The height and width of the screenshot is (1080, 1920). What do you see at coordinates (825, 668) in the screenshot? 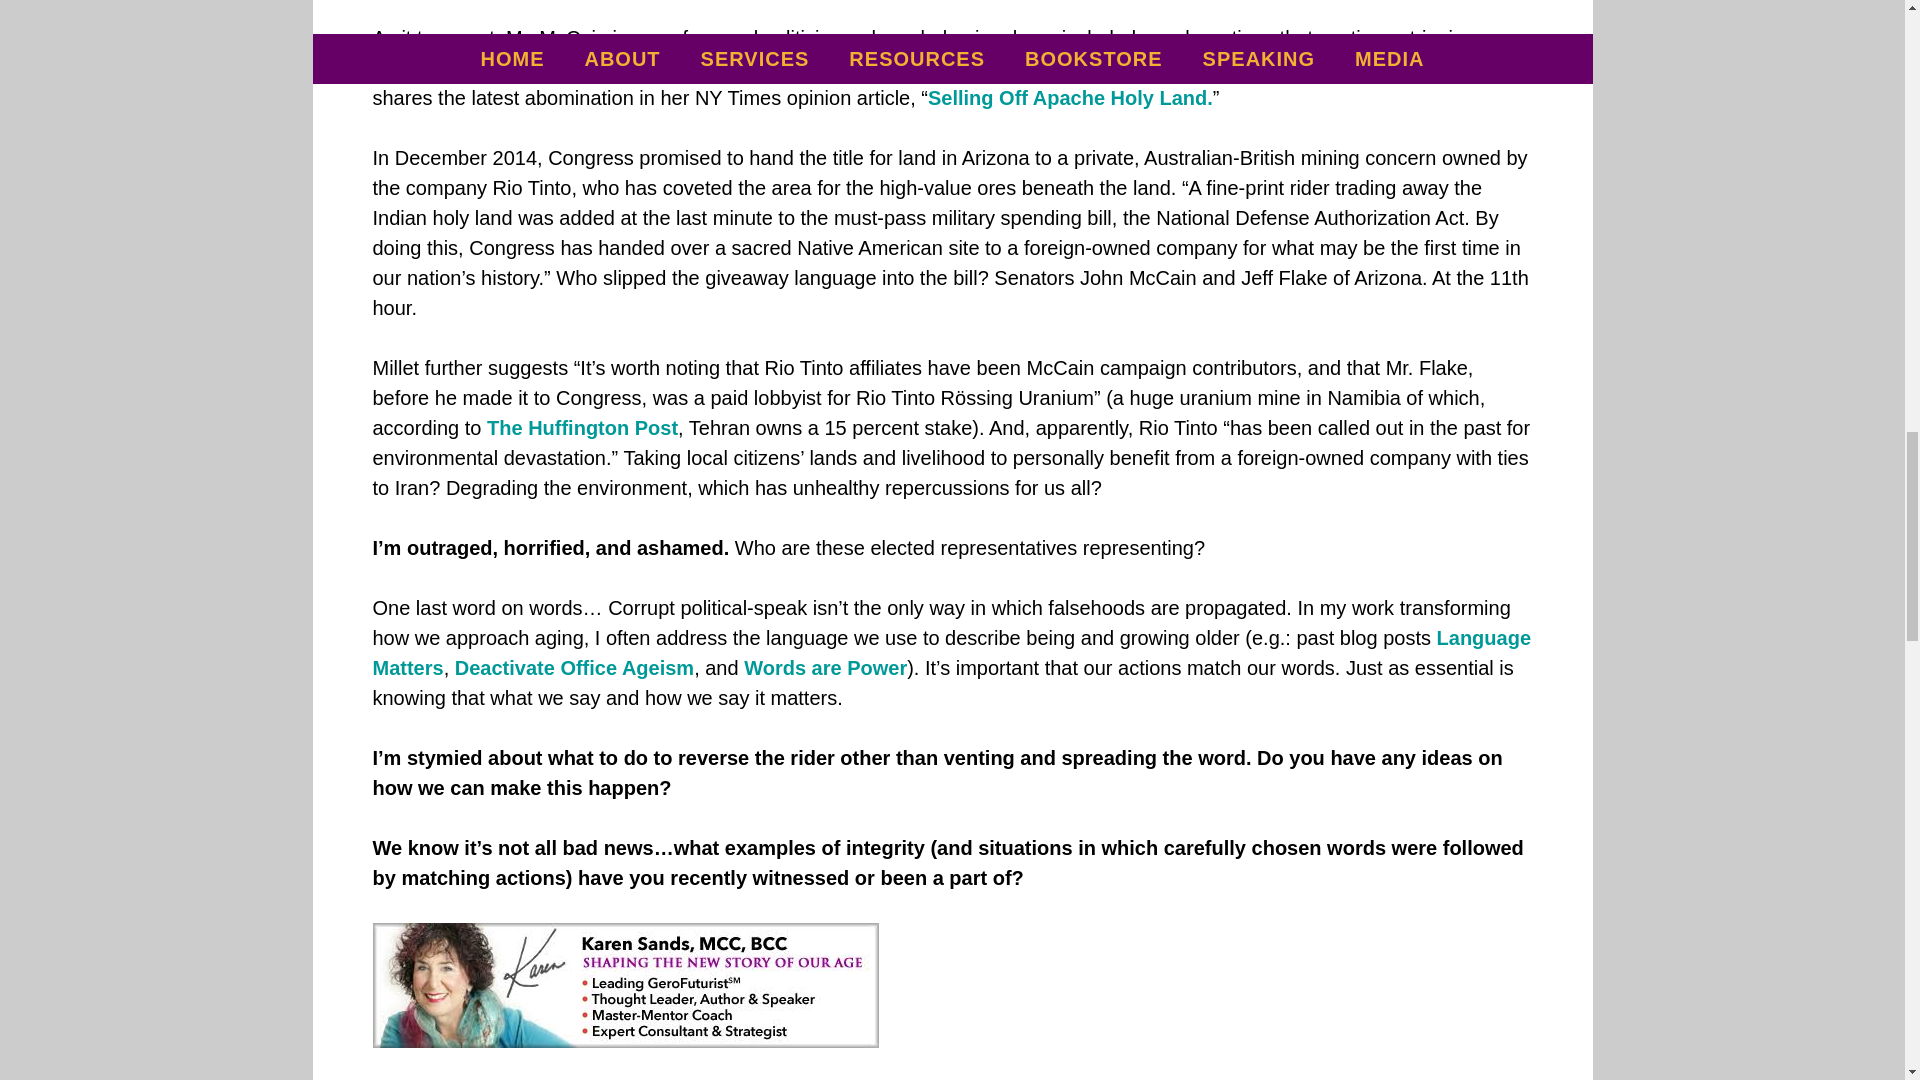
I see `Words are Power` at bounding box center [825, 668].